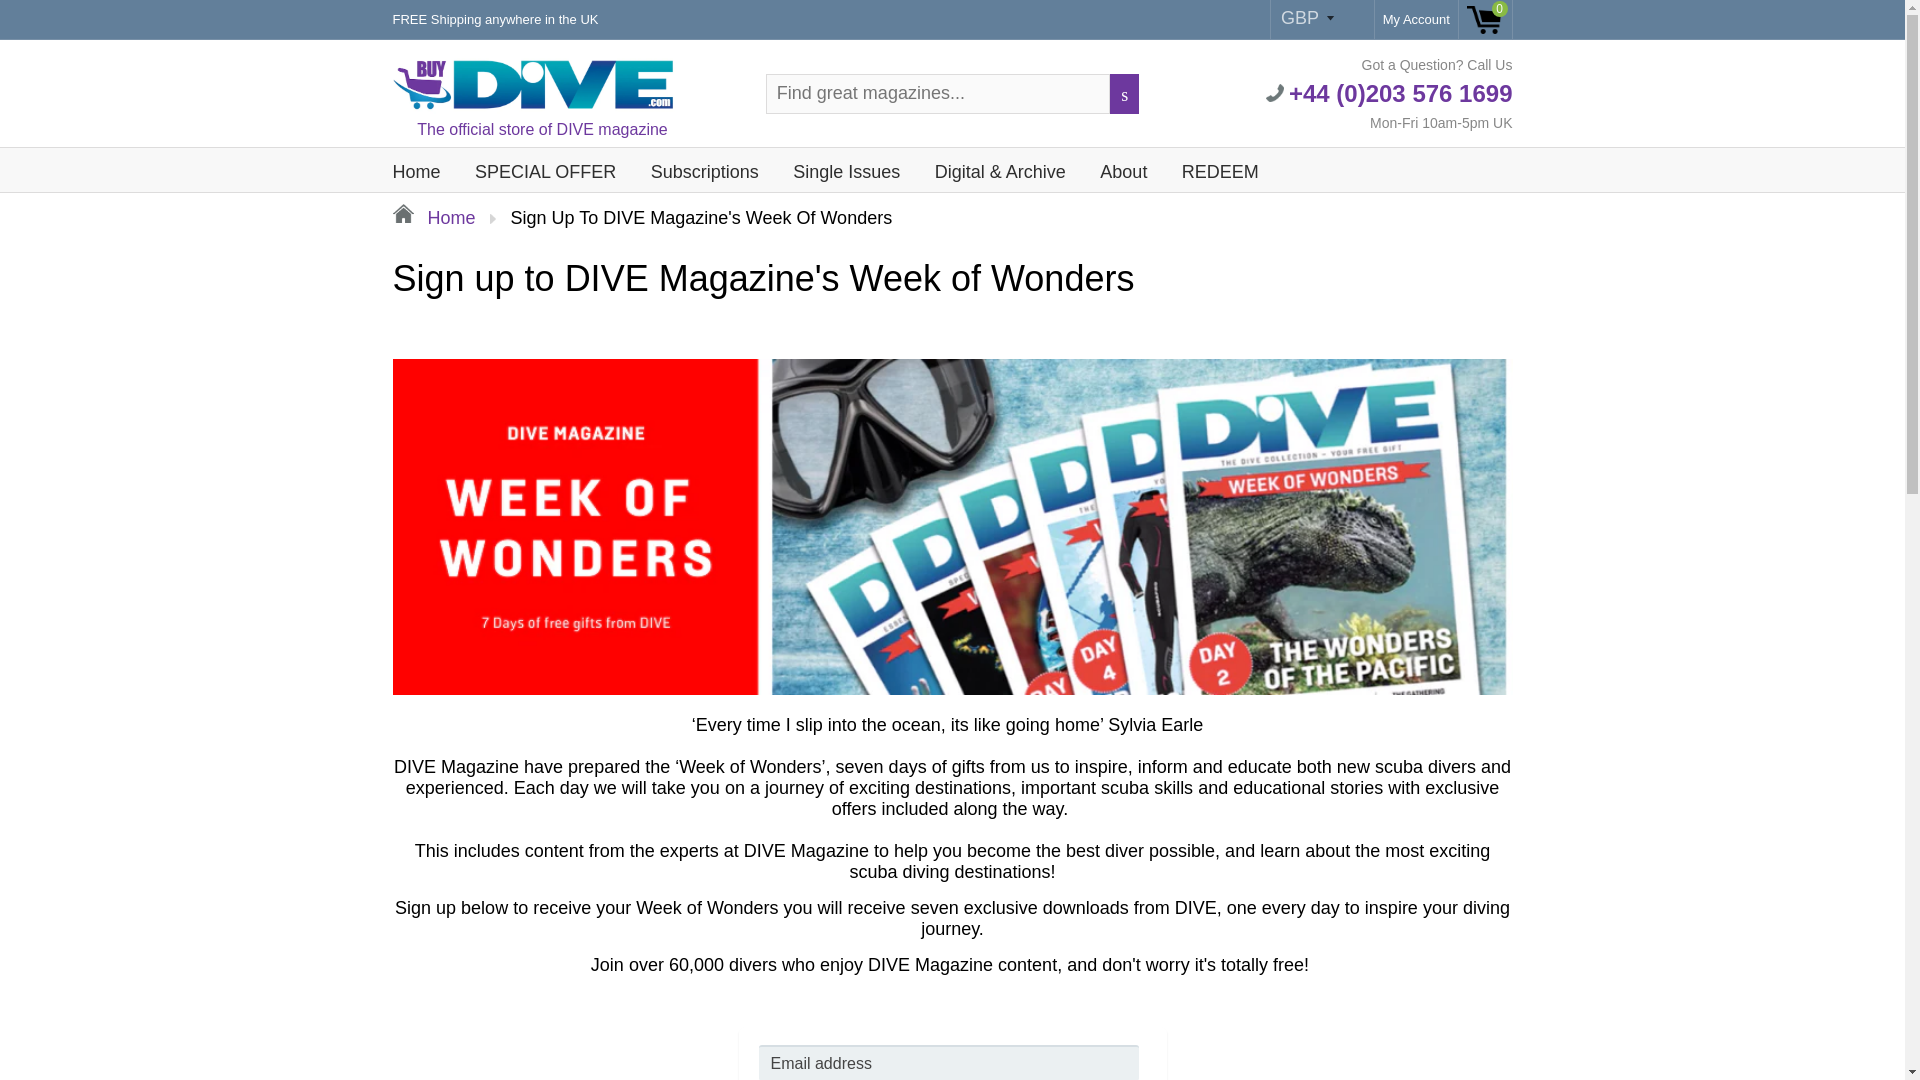  Describe the element at coordinates (1484, 20) in the screenshot. I see `0` at that location.